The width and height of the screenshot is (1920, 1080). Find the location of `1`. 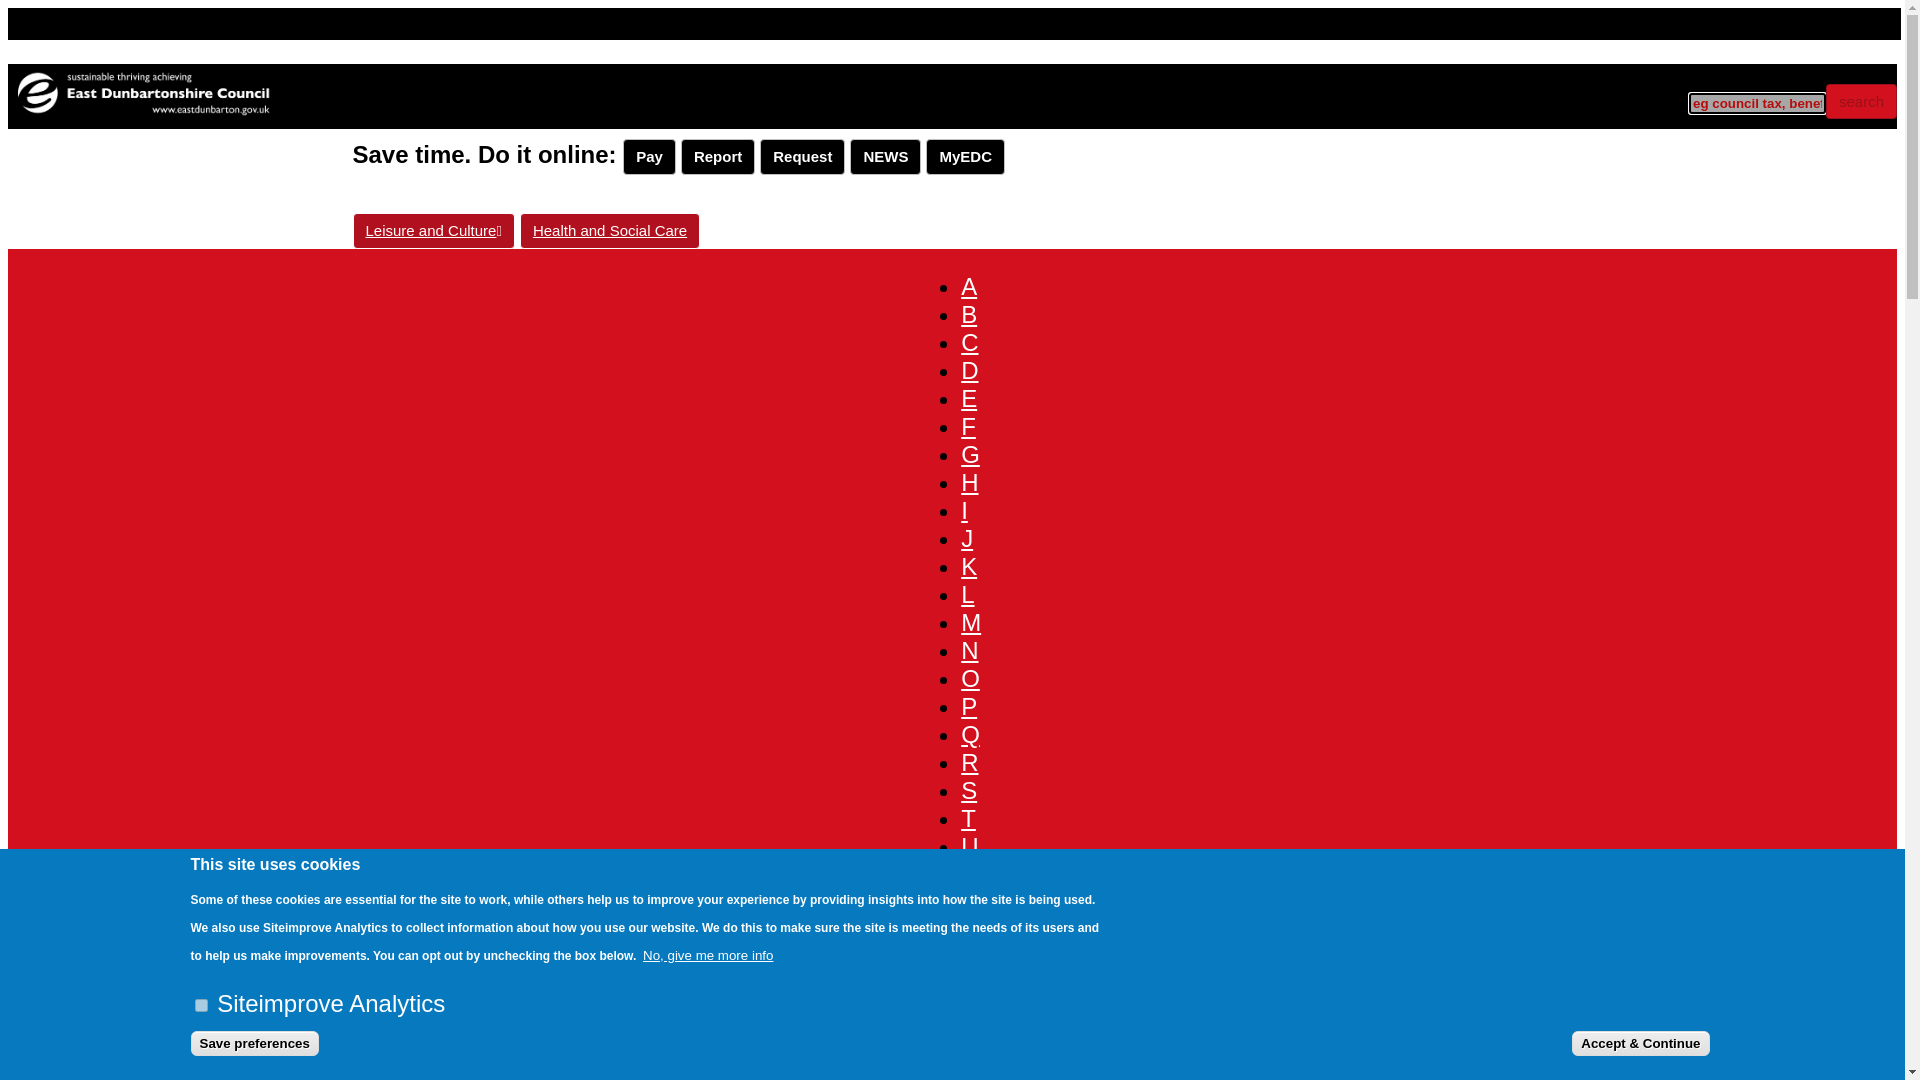

1 is located at coordinates (200, 1005).